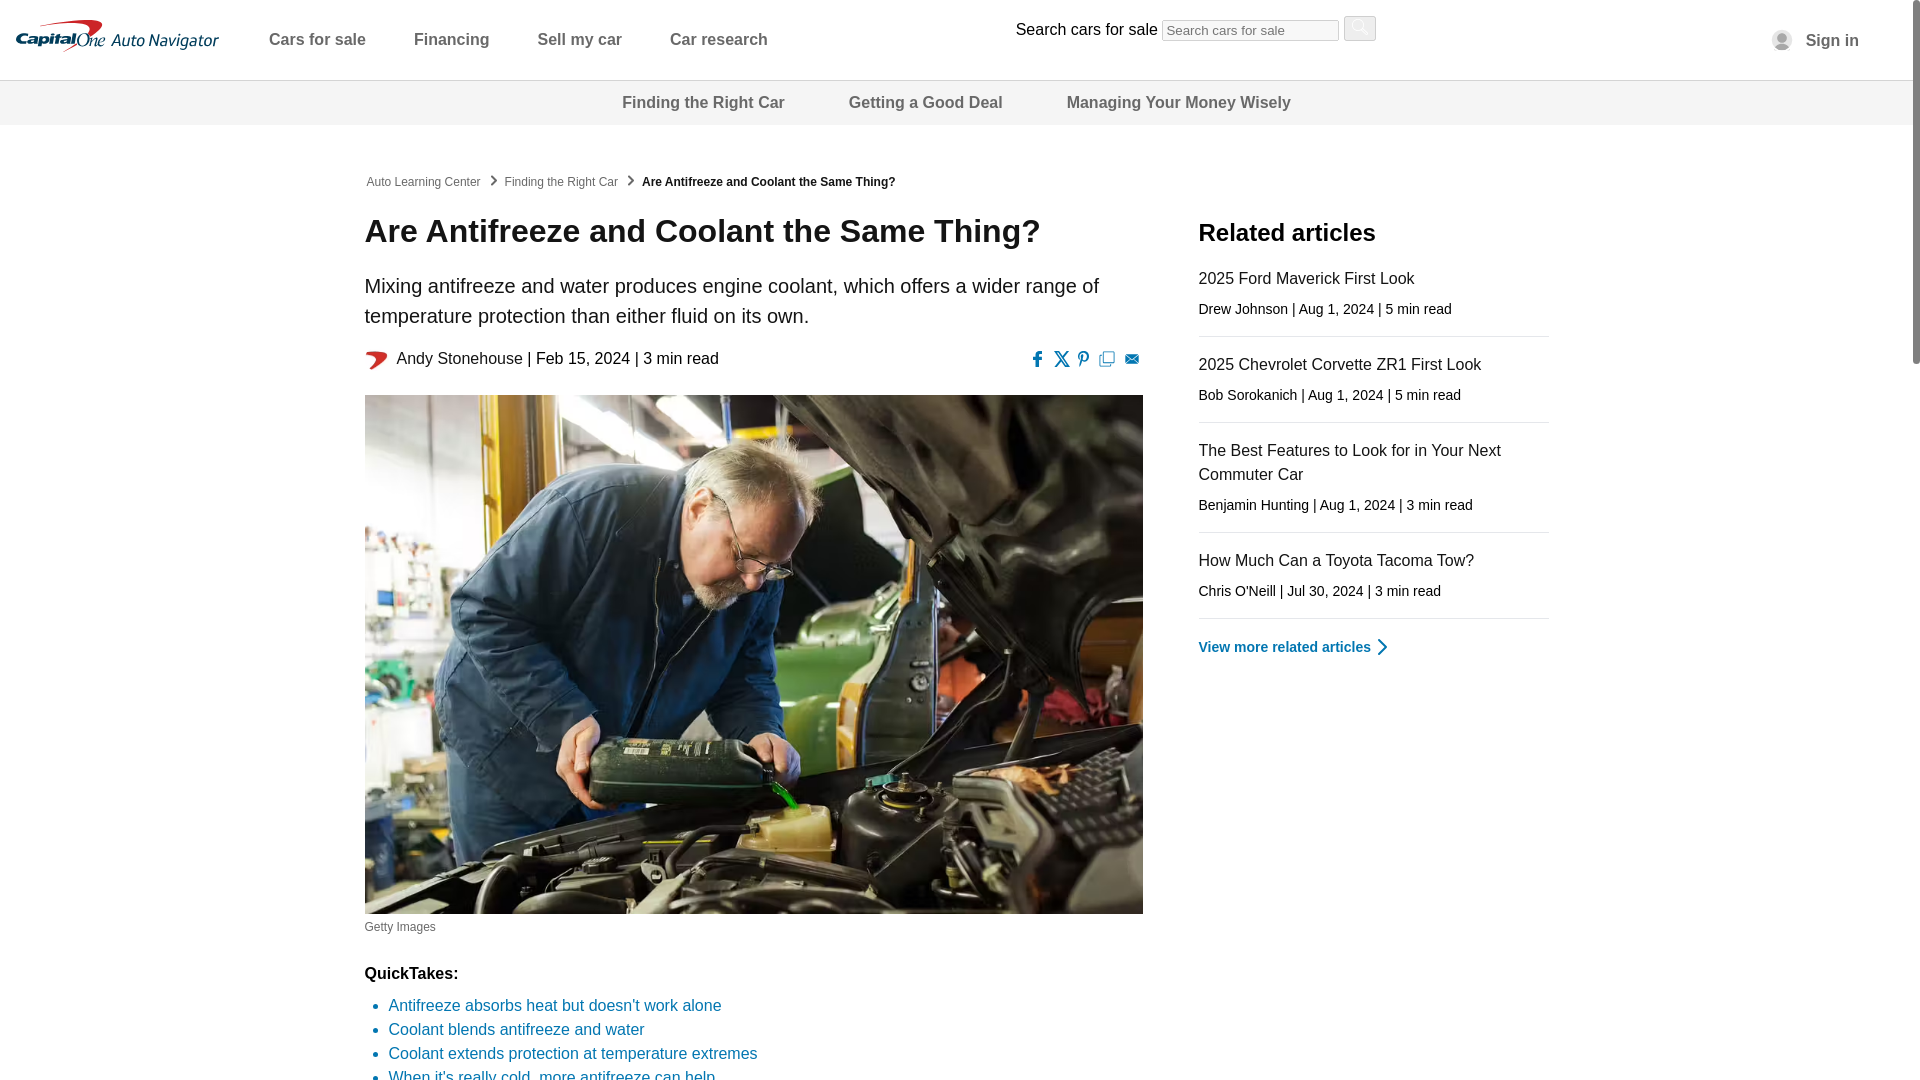 The height and width of the screenshot is (1080, 1920). Describe the element at coordinates (554, 1005) in the screenshot. I see `Antifreeze absorbs heat but doesn't work alone` at that location.